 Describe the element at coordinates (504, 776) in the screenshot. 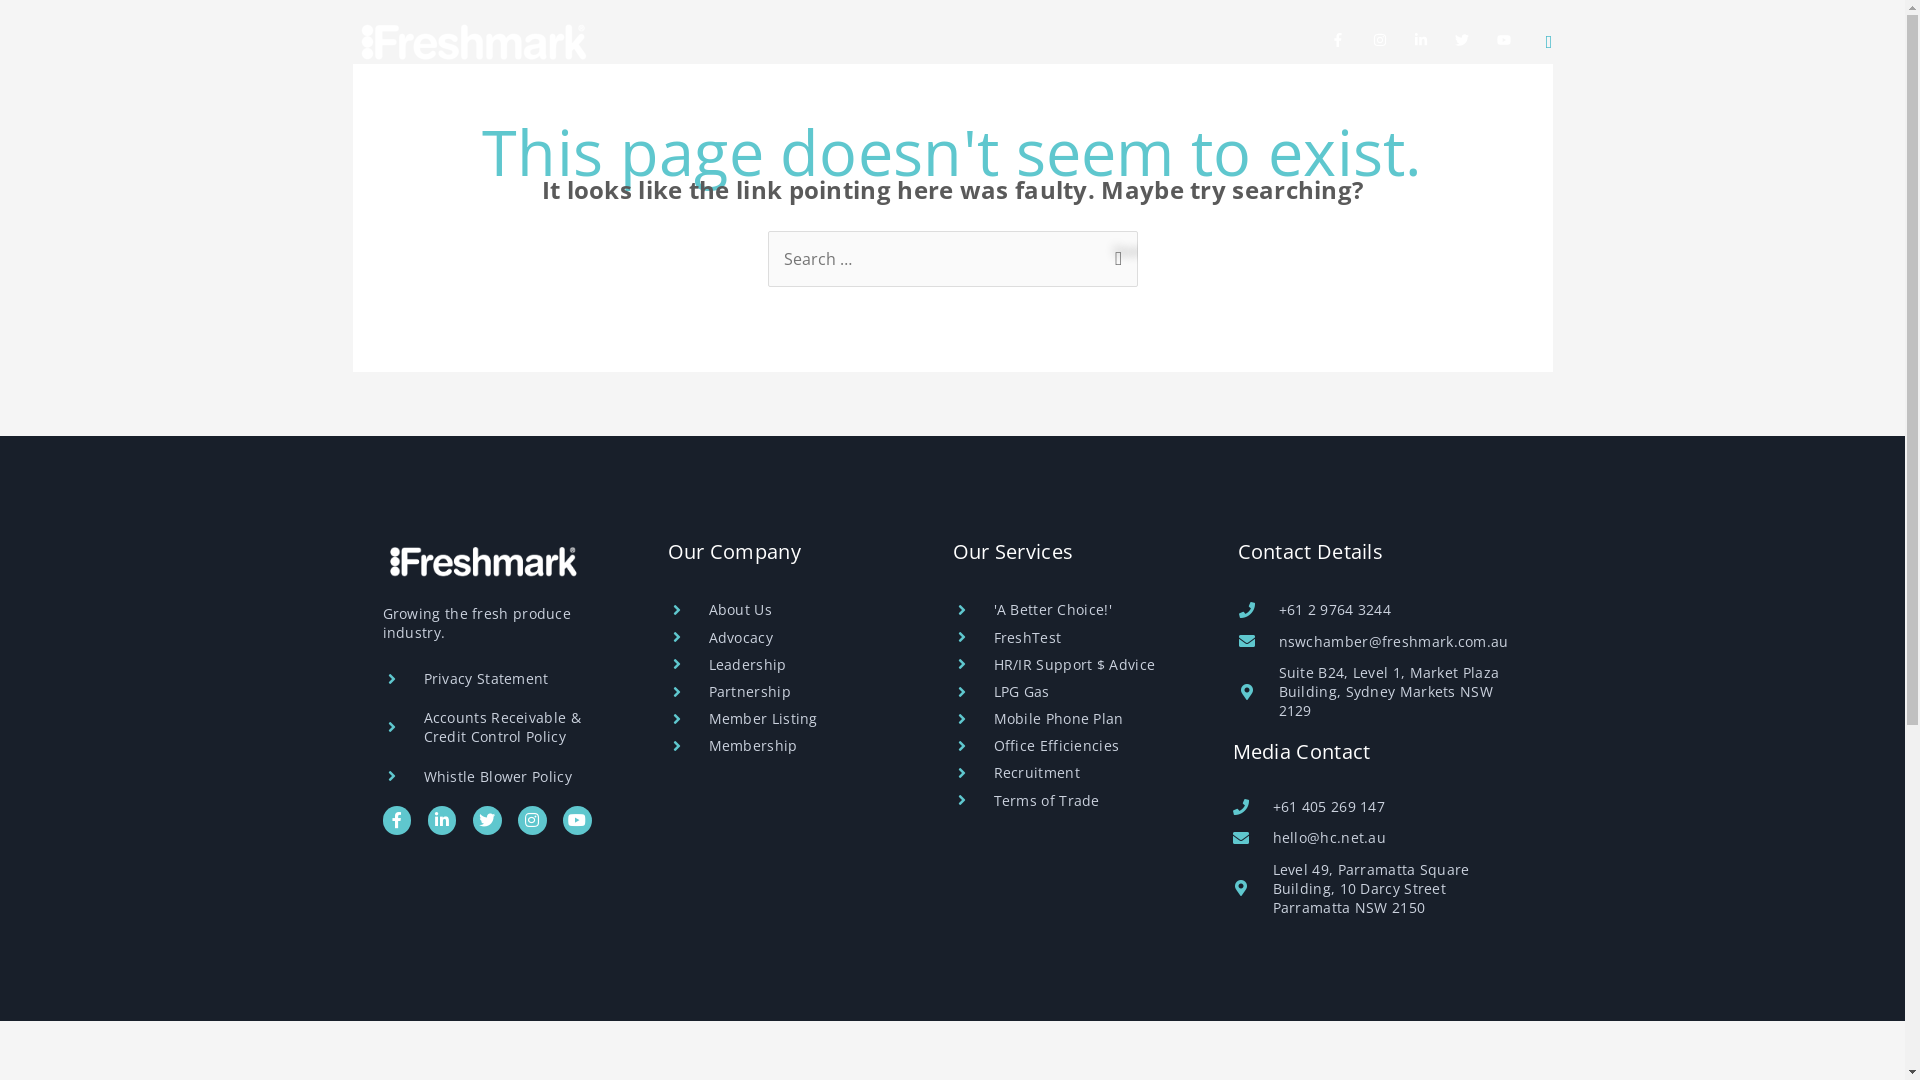

I see `Whistle Blower Policy` at that location.